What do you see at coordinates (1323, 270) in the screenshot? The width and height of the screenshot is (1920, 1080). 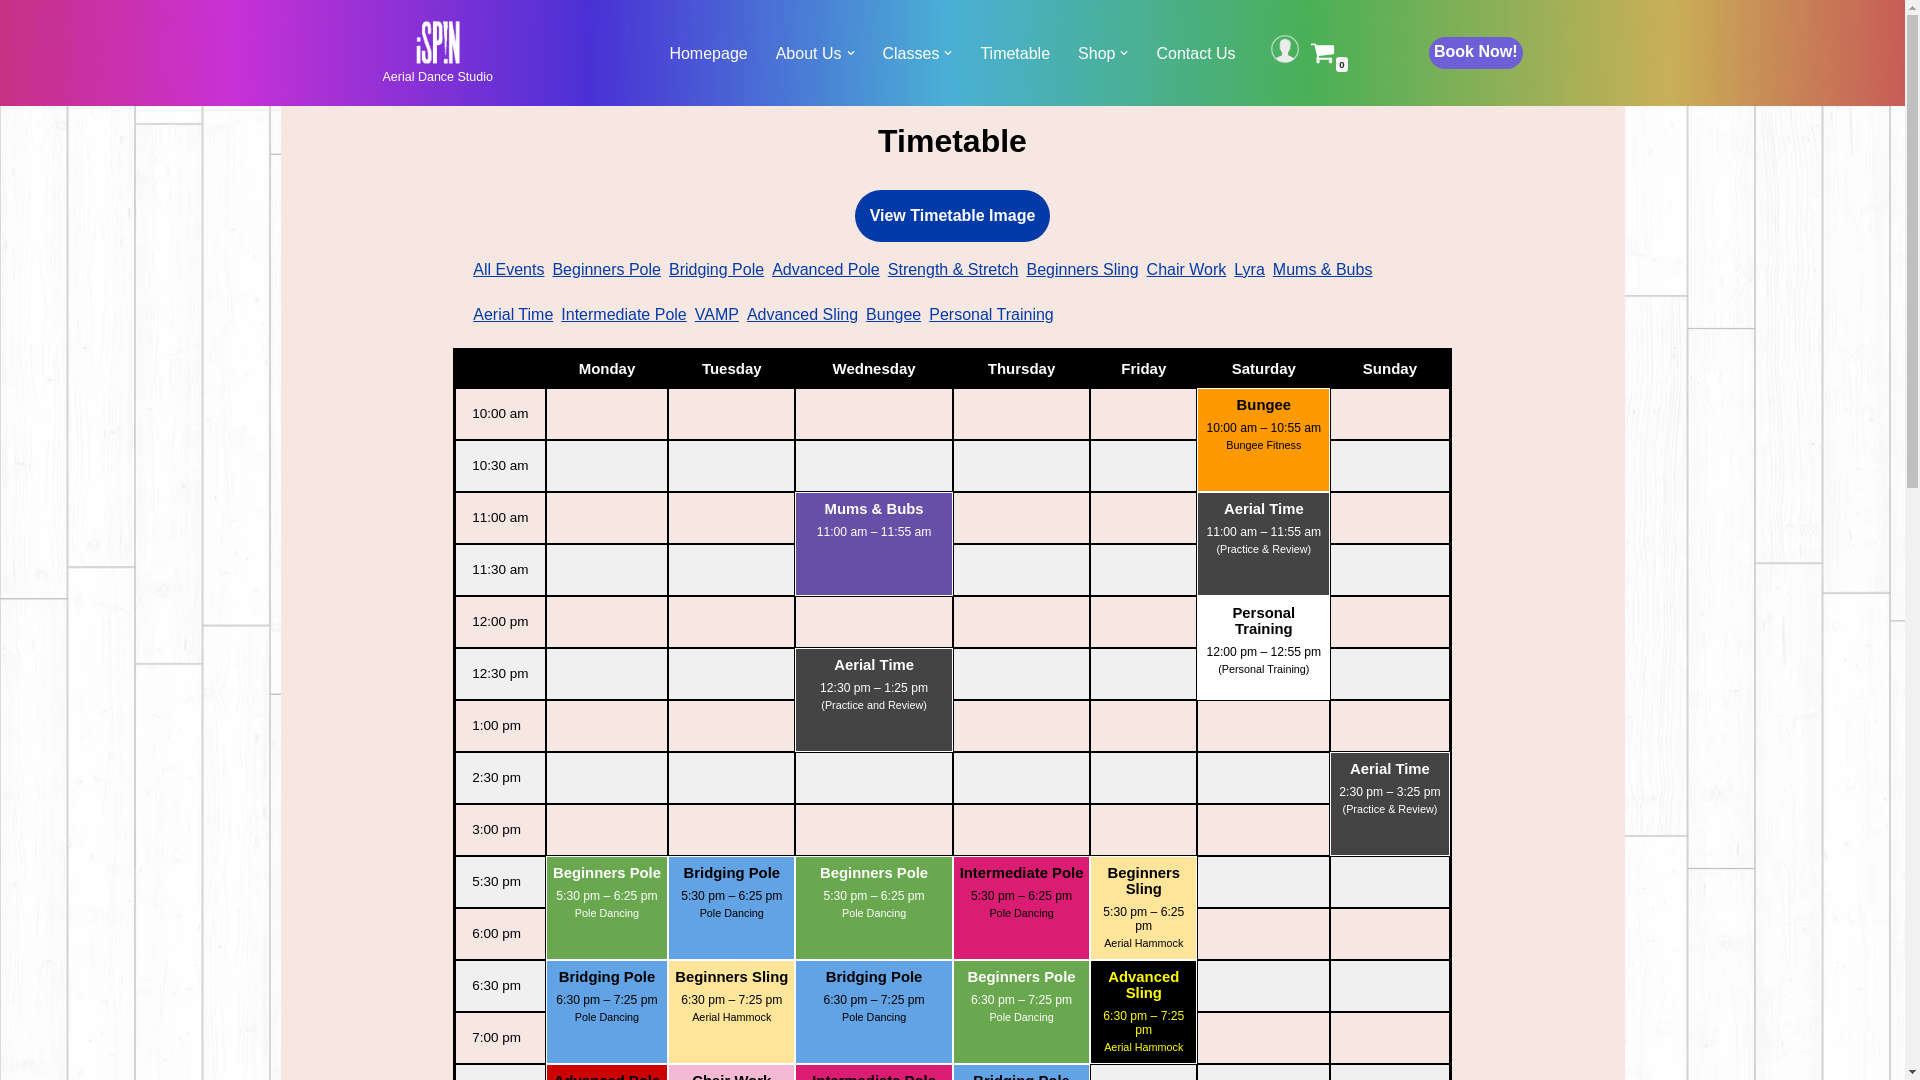 I see `Mums & Bubs` at bounding box center [1323, 270].